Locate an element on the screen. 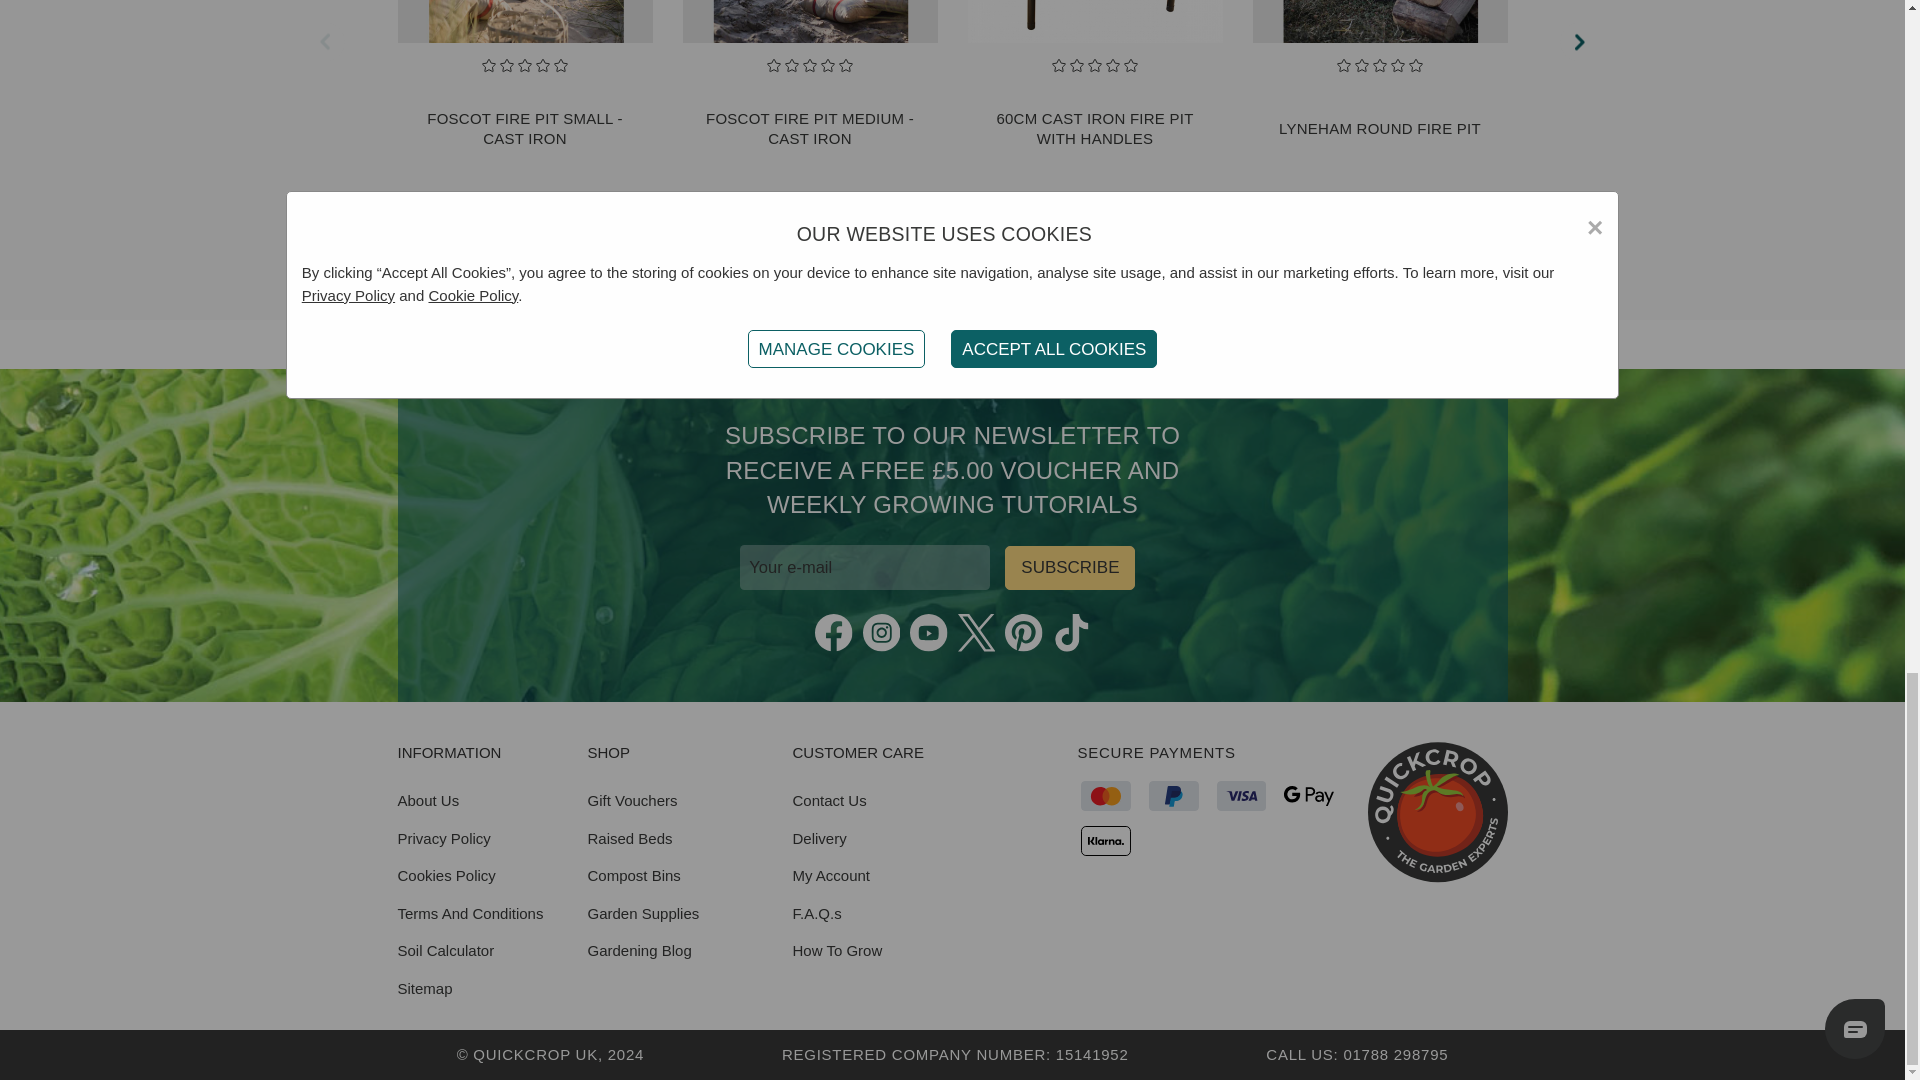 This screenshot has height=1080, width=1920. Foscot outdoor fire pit is located at coordinates (524, 21).